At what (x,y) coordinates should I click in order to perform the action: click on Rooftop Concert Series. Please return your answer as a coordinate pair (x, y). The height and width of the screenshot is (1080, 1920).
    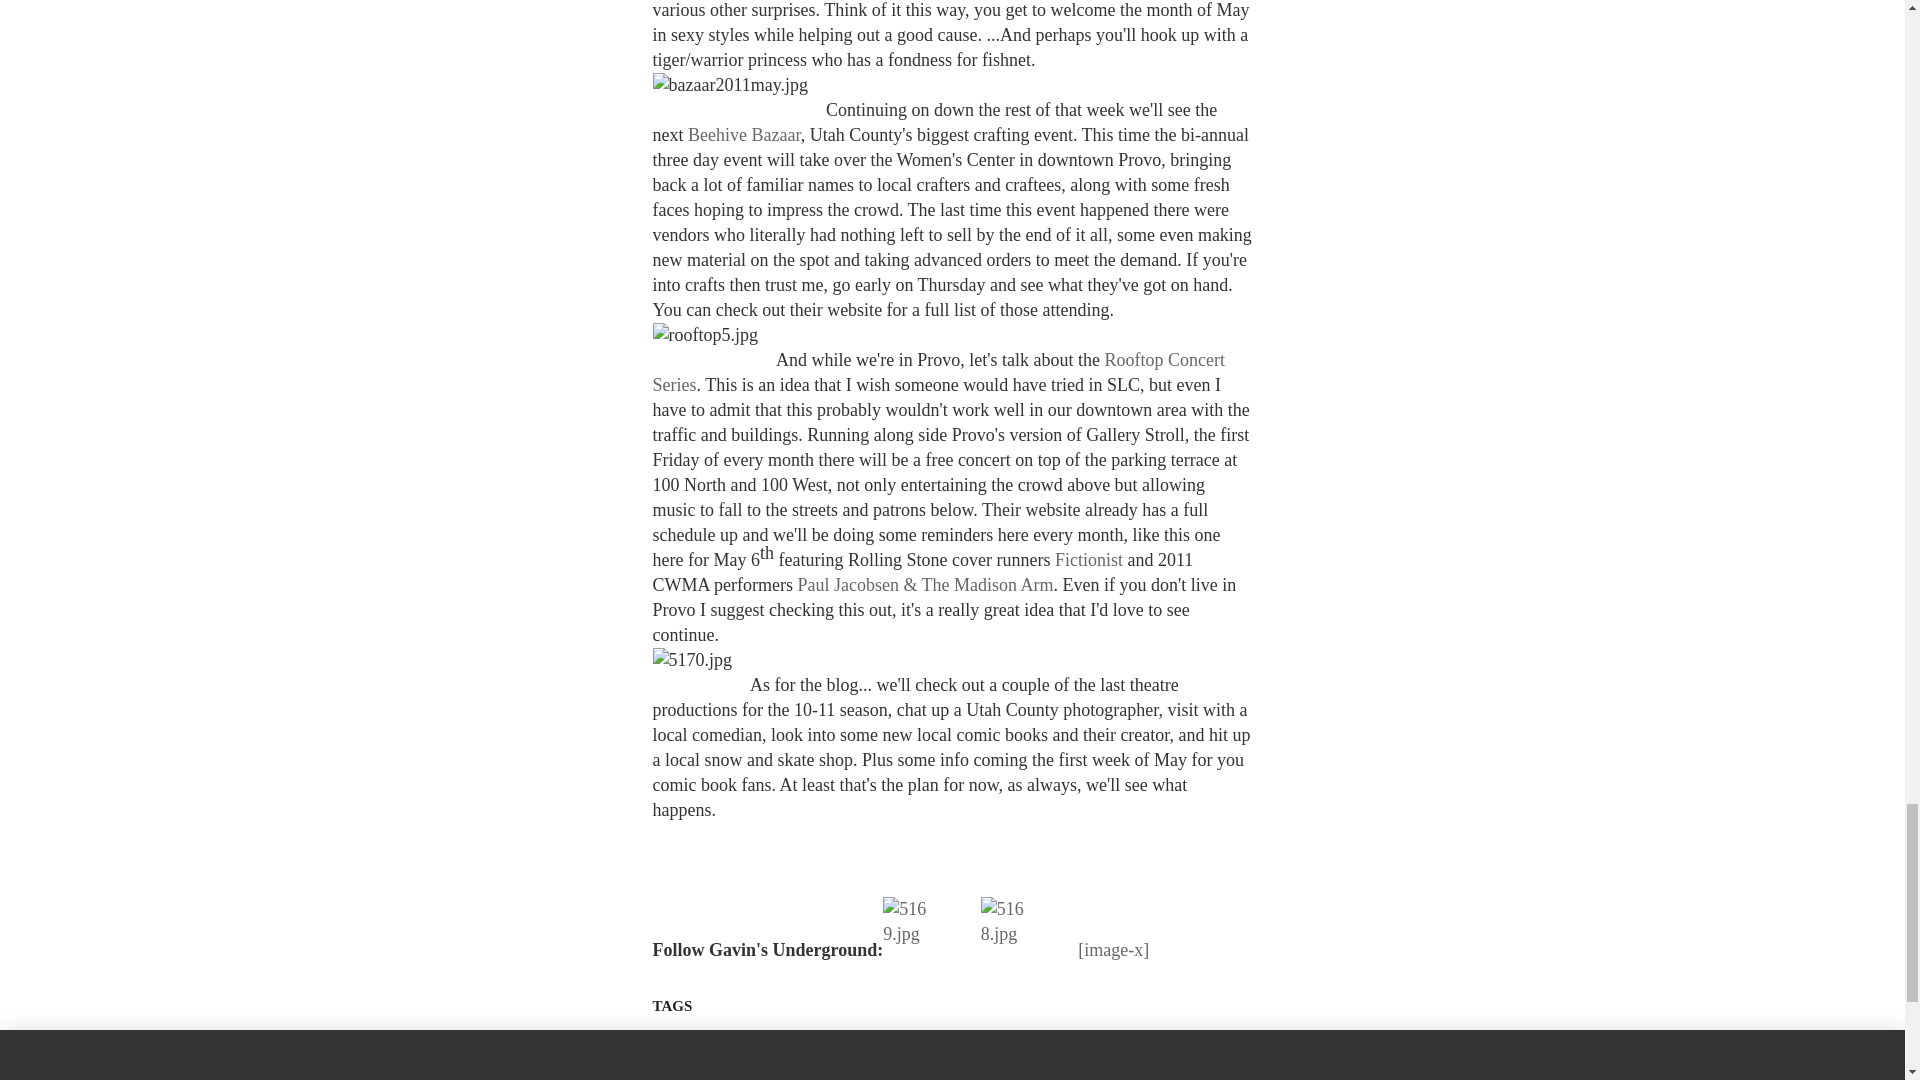
    Looking at the image, I should click on (938, 372).